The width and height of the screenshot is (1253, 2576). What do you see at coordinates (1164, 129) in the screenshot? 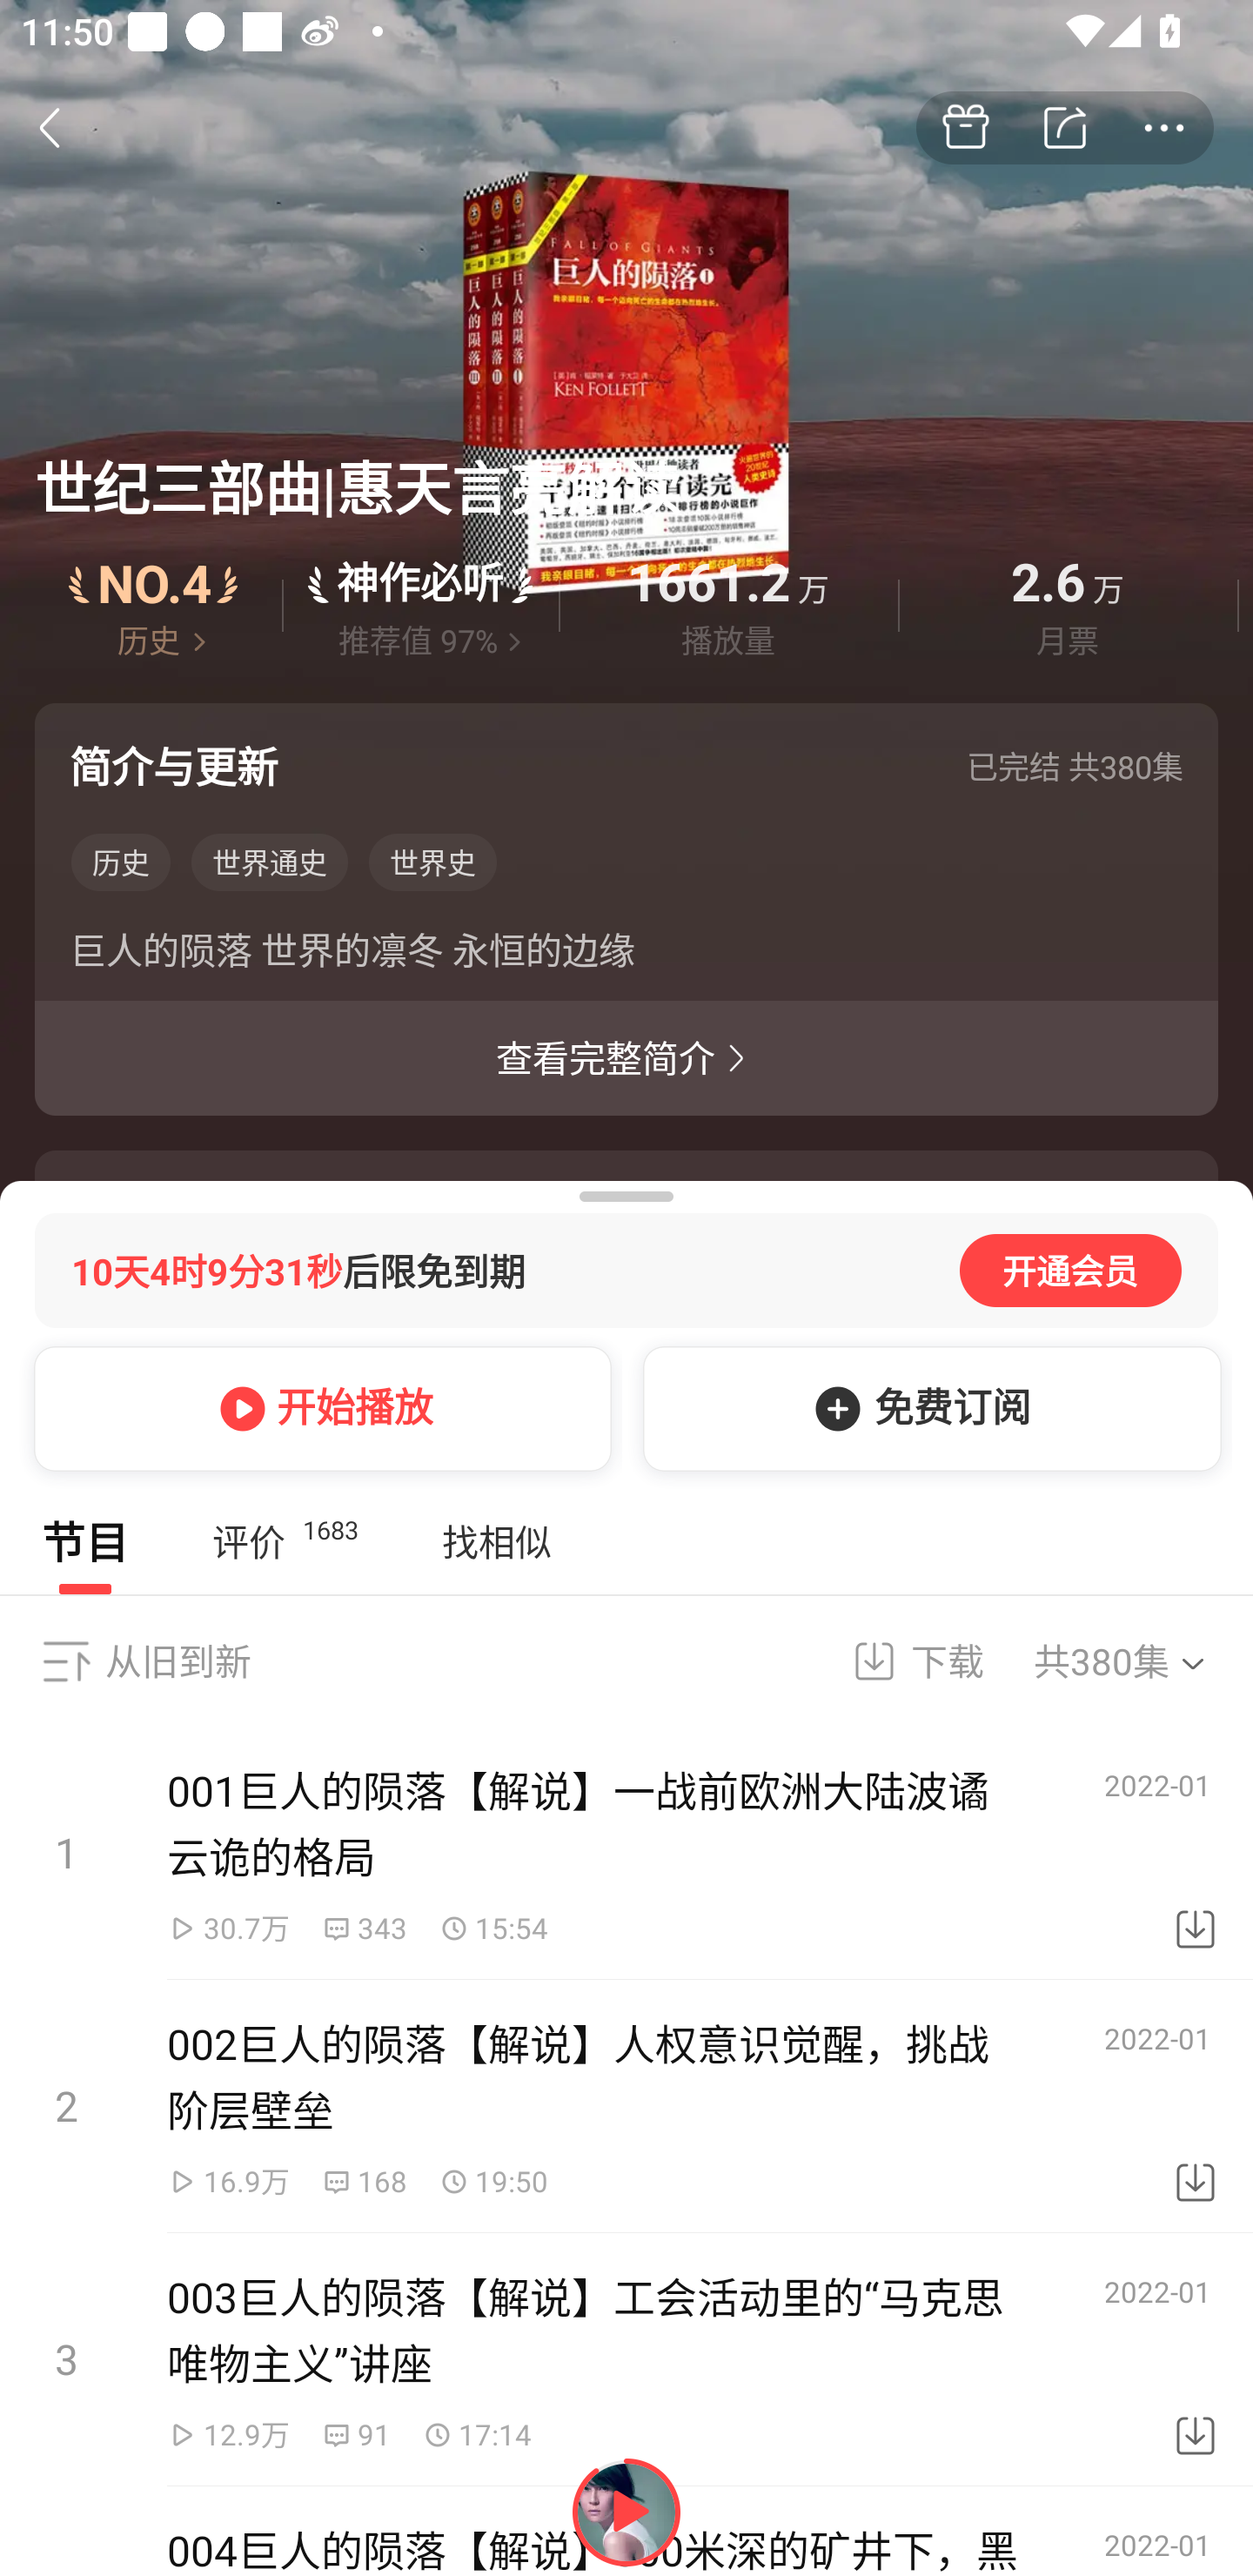
I see `更多` at bounding box center [1164, 129].